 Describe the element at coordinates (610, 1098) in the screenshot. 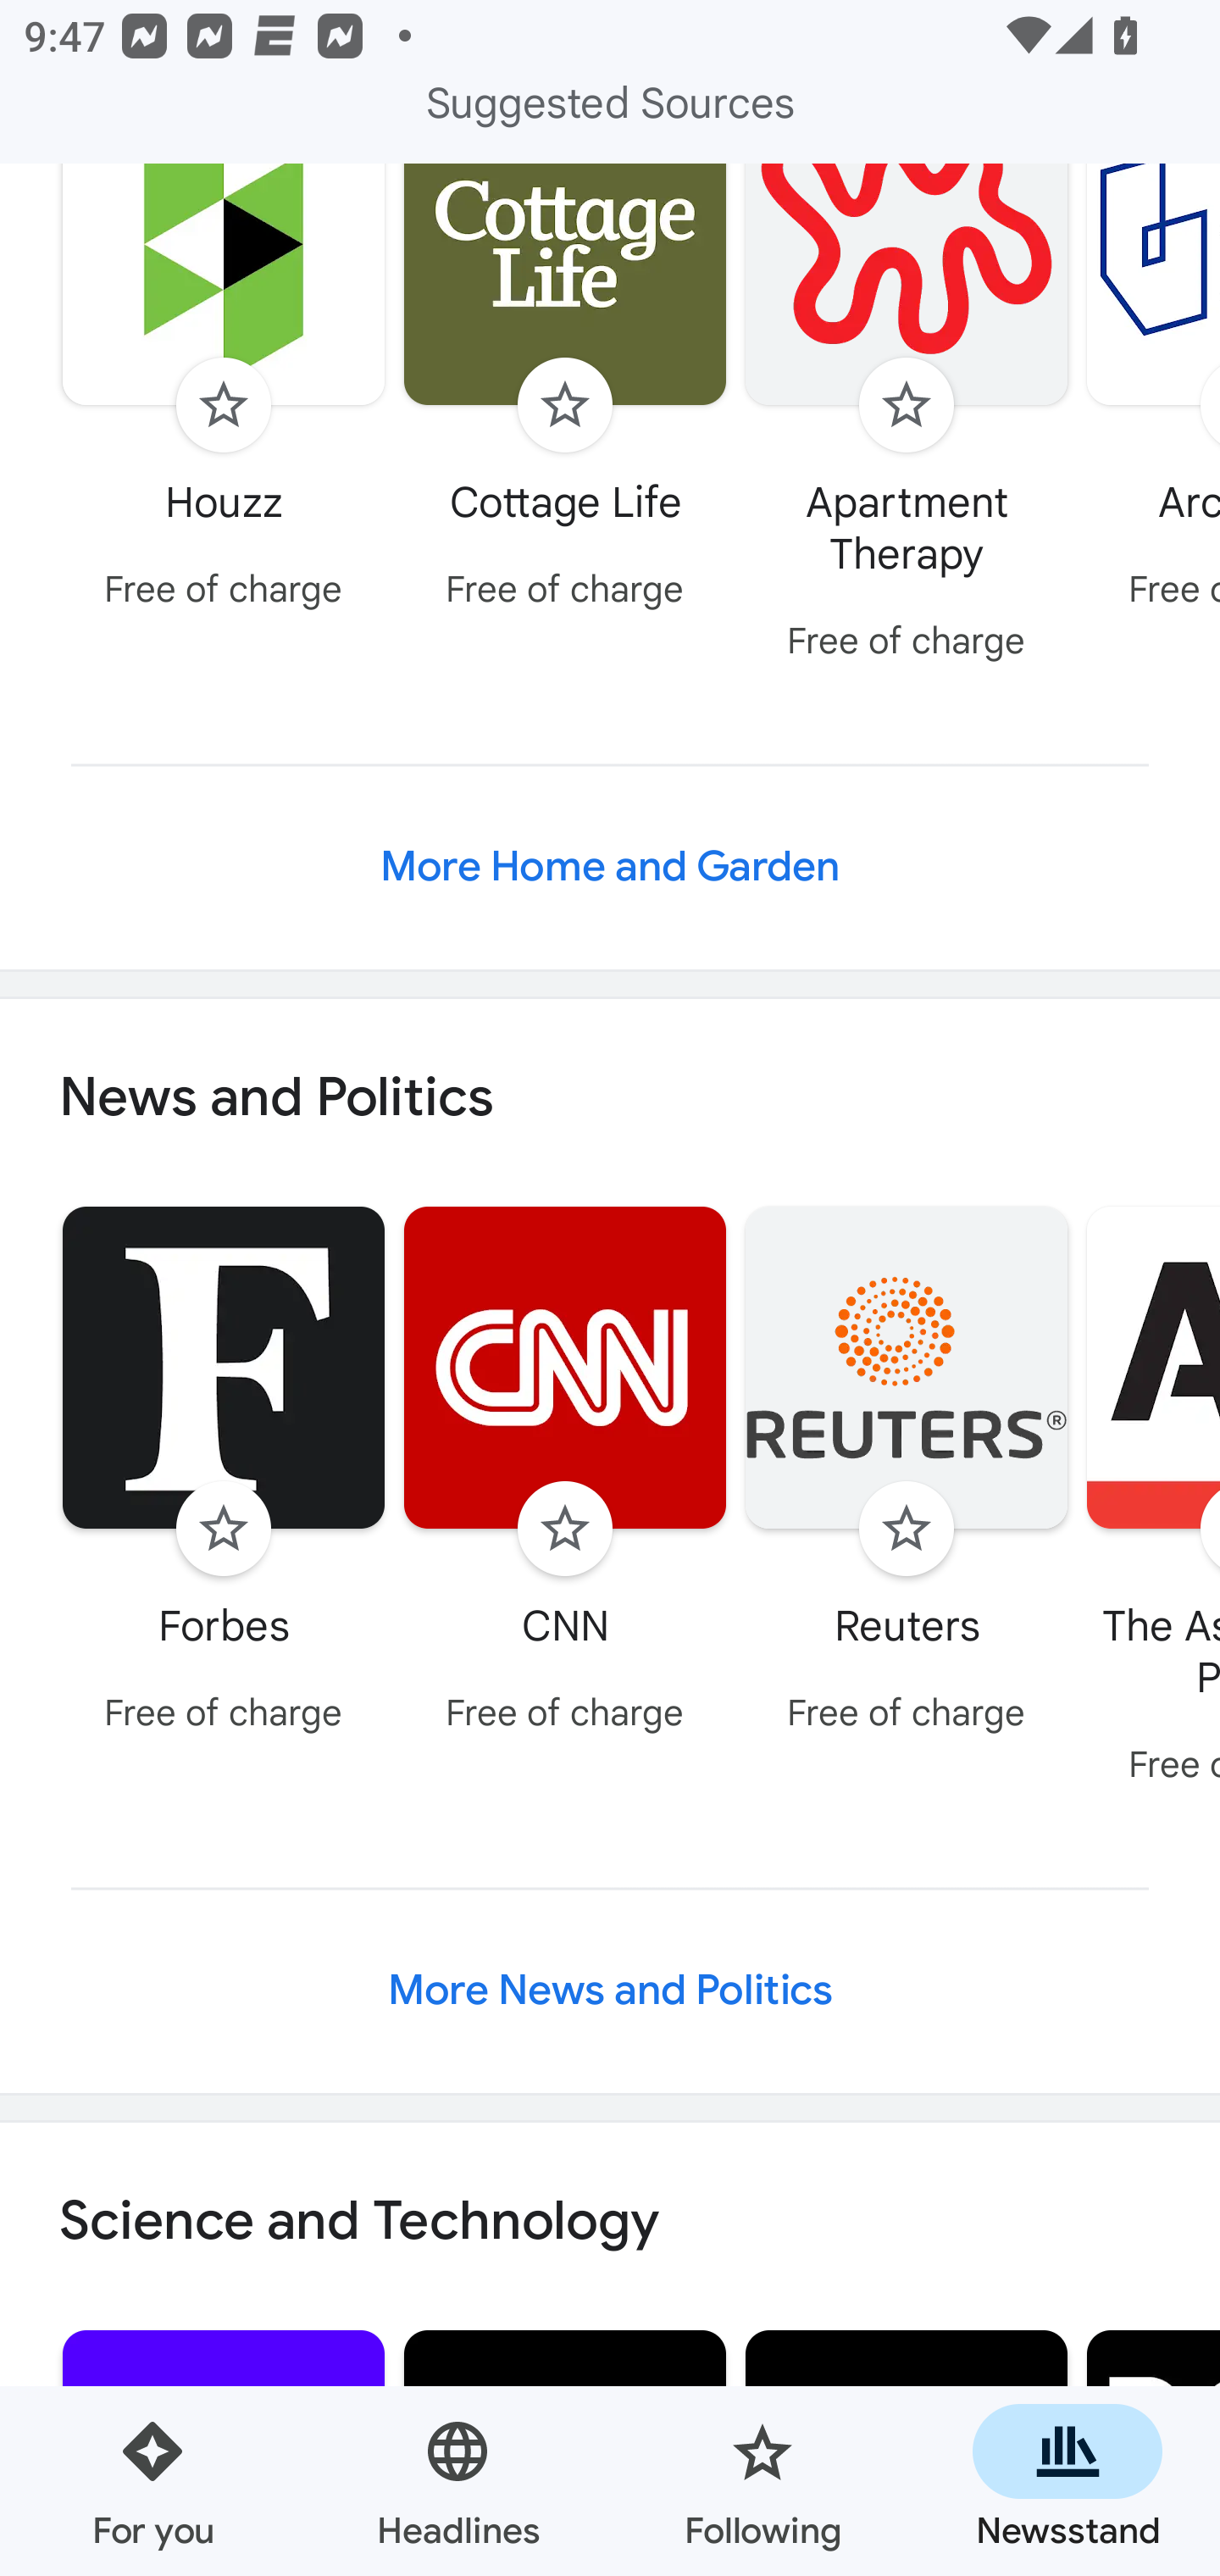

I see `News and Politics` at that location.